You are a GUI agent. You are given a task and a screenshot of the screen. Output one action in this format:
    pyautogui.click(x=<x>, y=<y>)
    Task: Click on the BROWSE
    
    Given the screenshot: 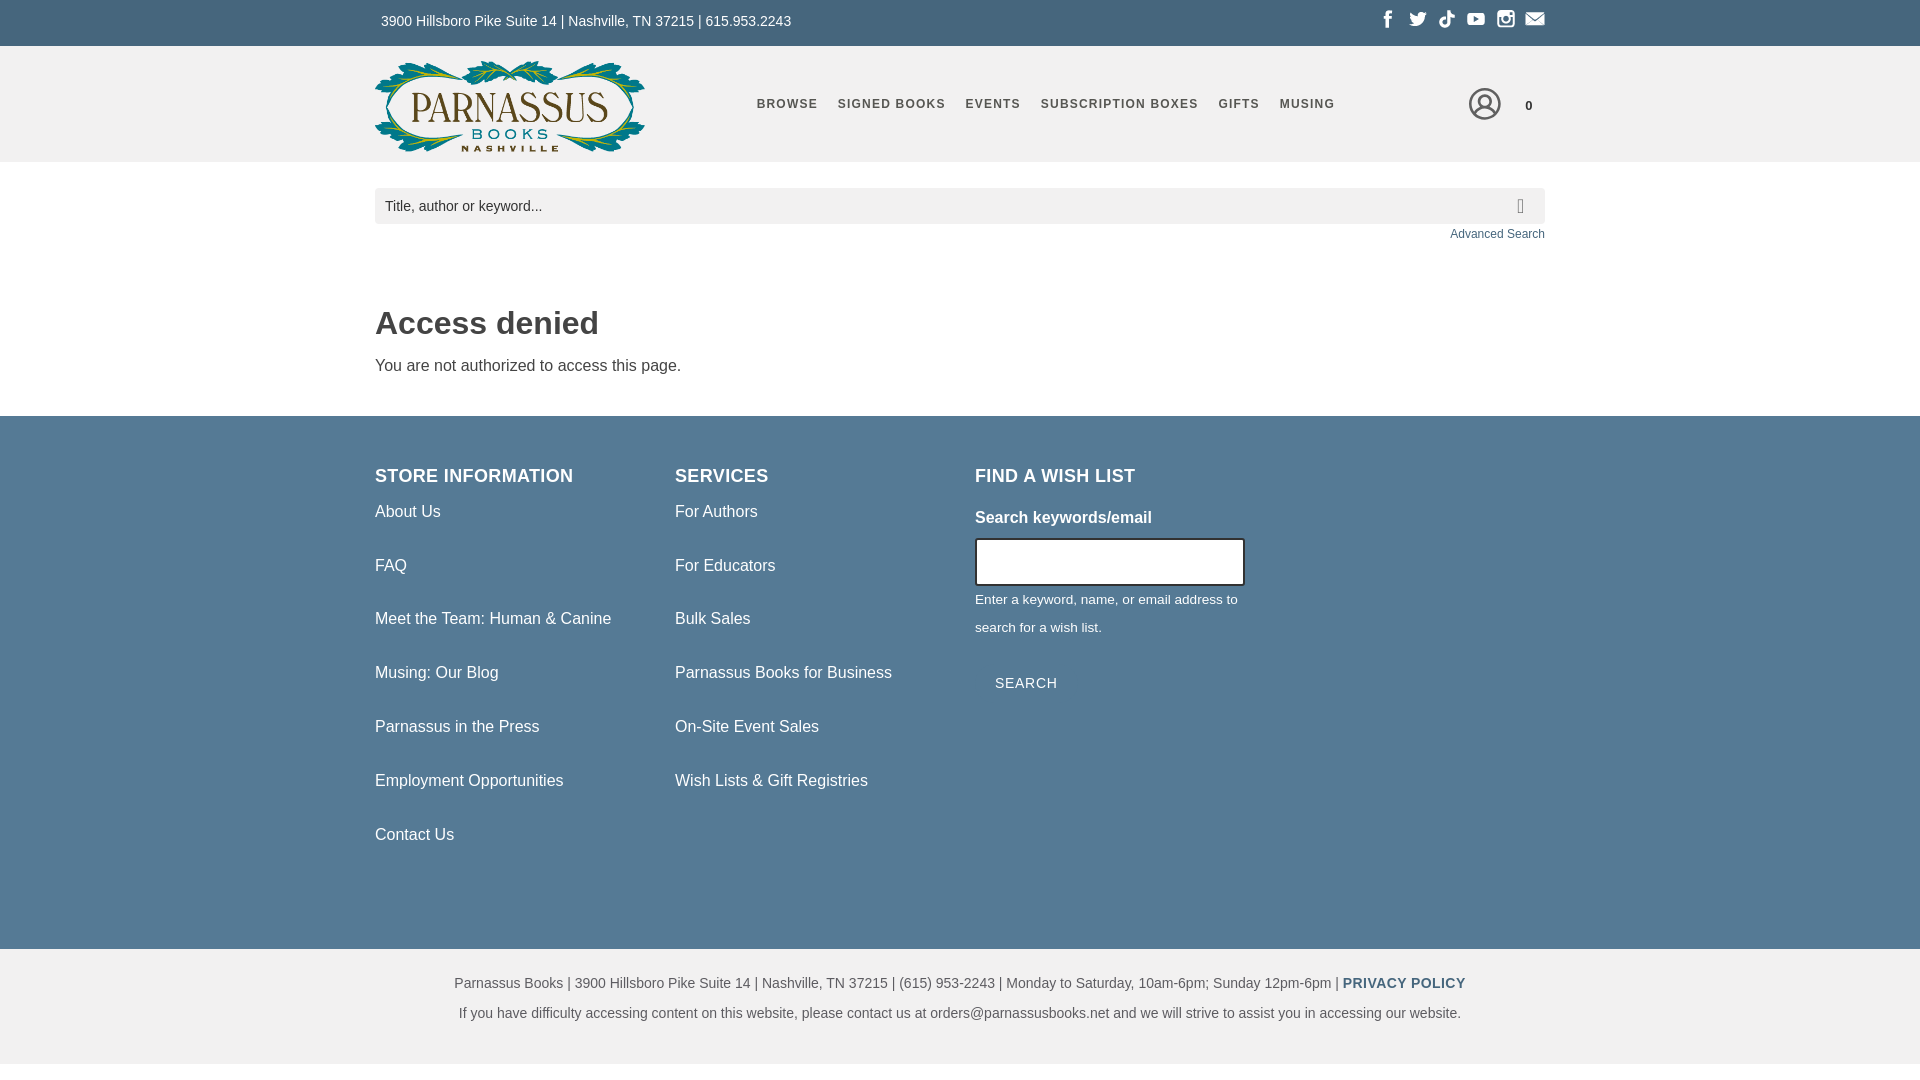 What is the action you would take?
    pyautogui.click(x=786, y=103)
    